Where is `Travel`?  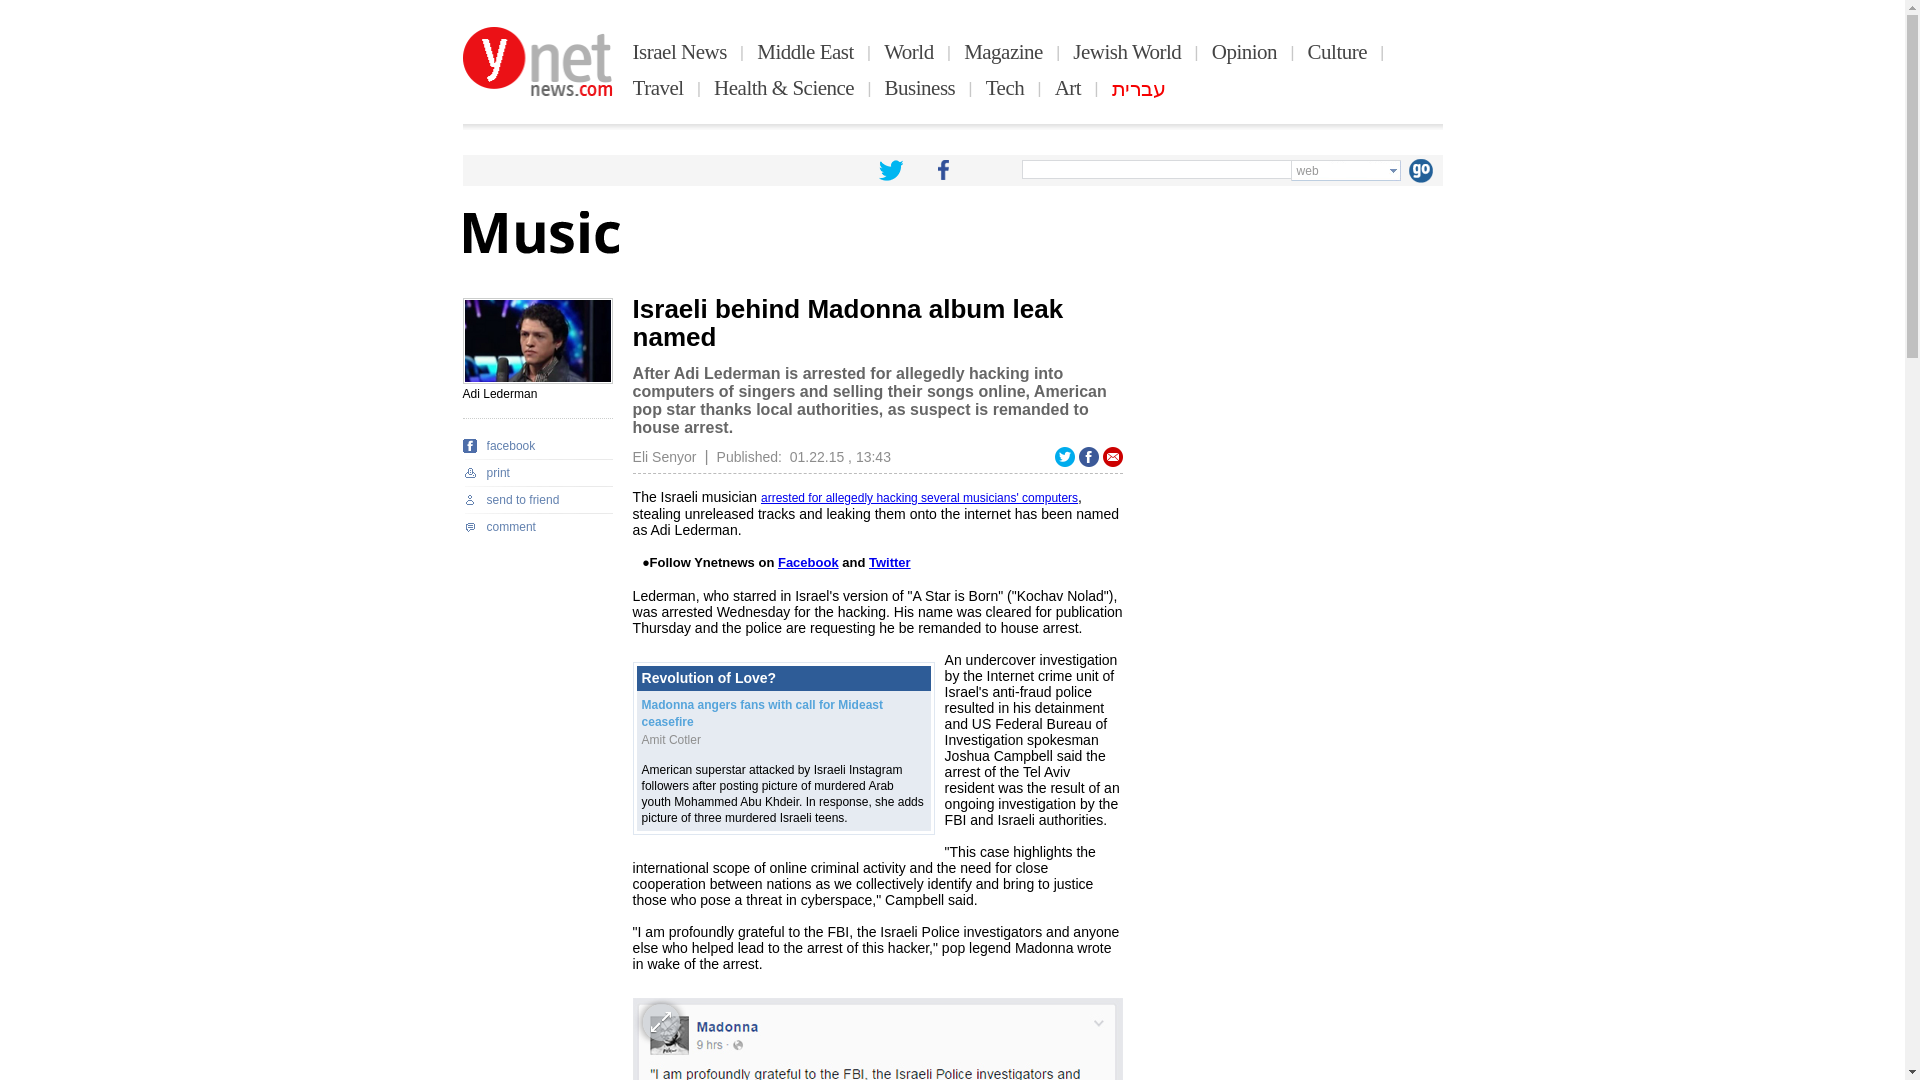
Travel is located at coordinates (658, 88).